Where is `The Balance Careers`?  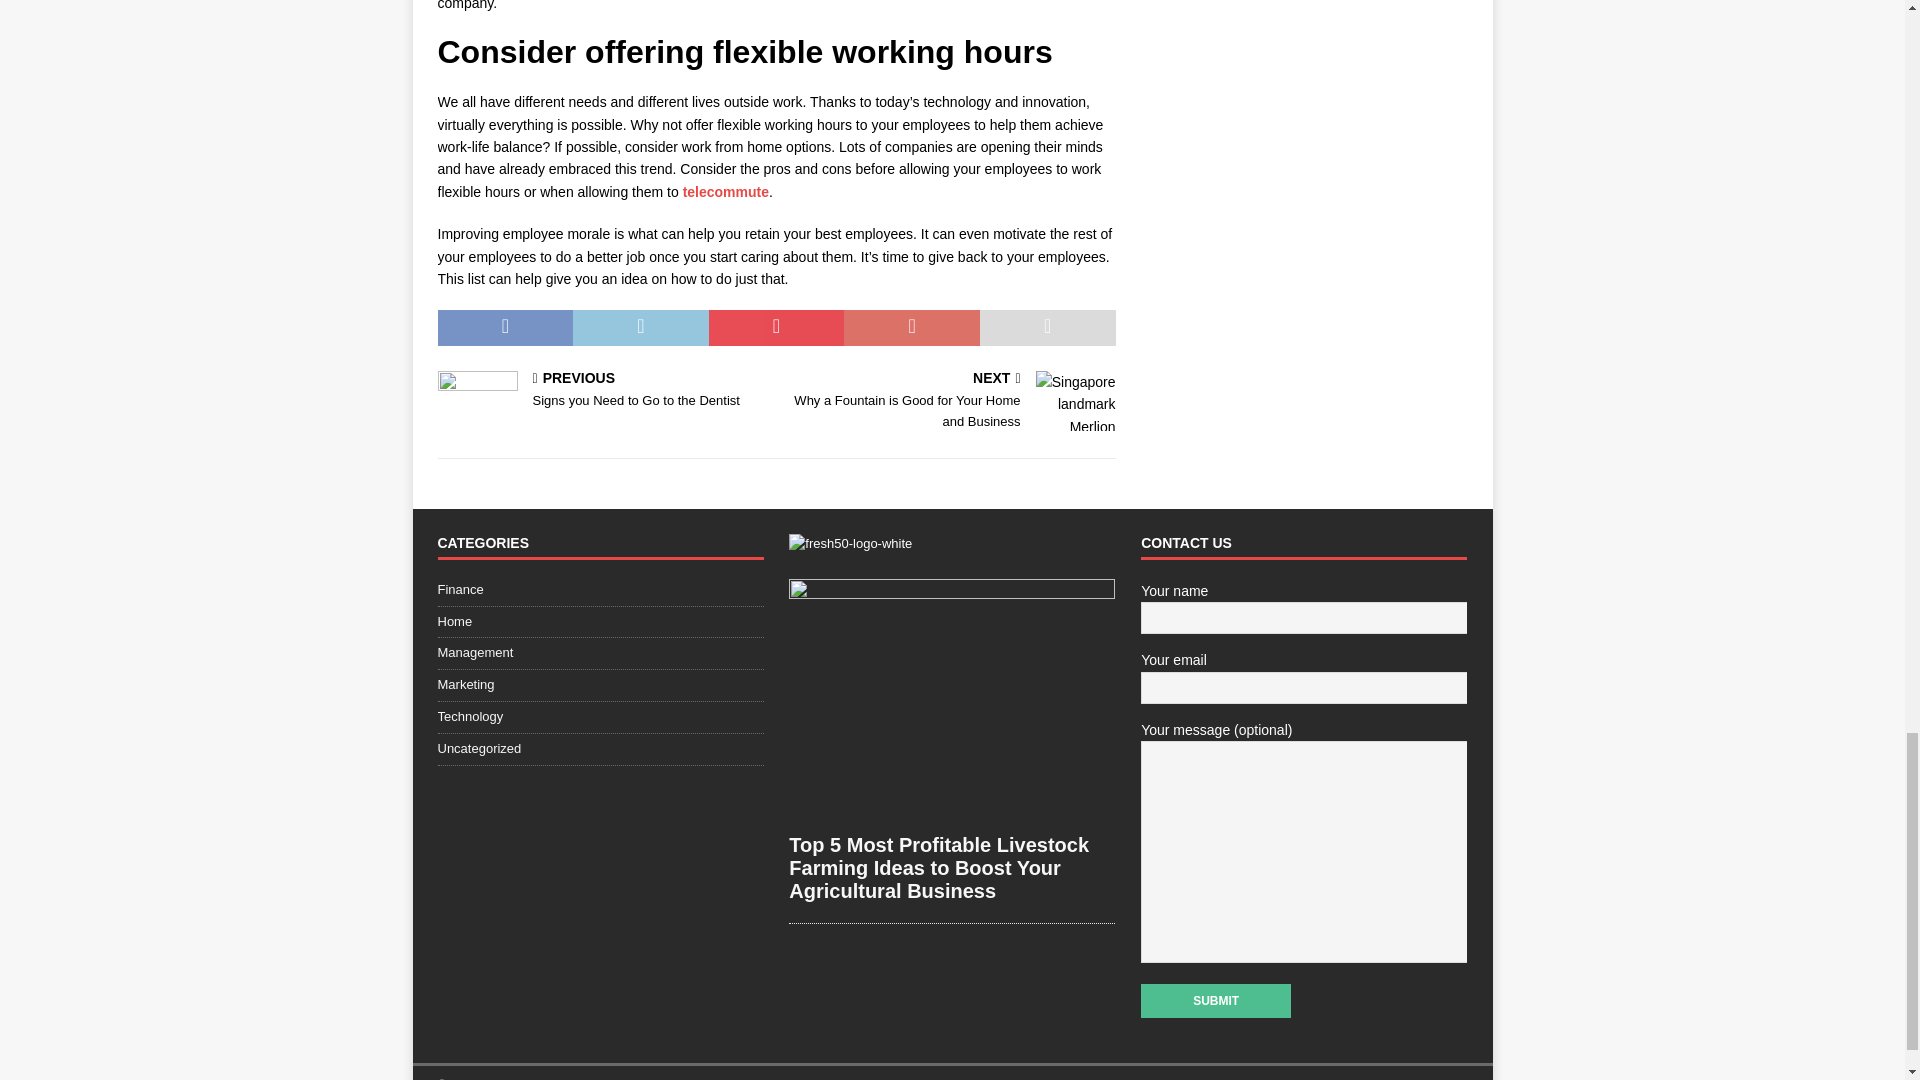
The Balance Careers is located at coordinates (950, 402).